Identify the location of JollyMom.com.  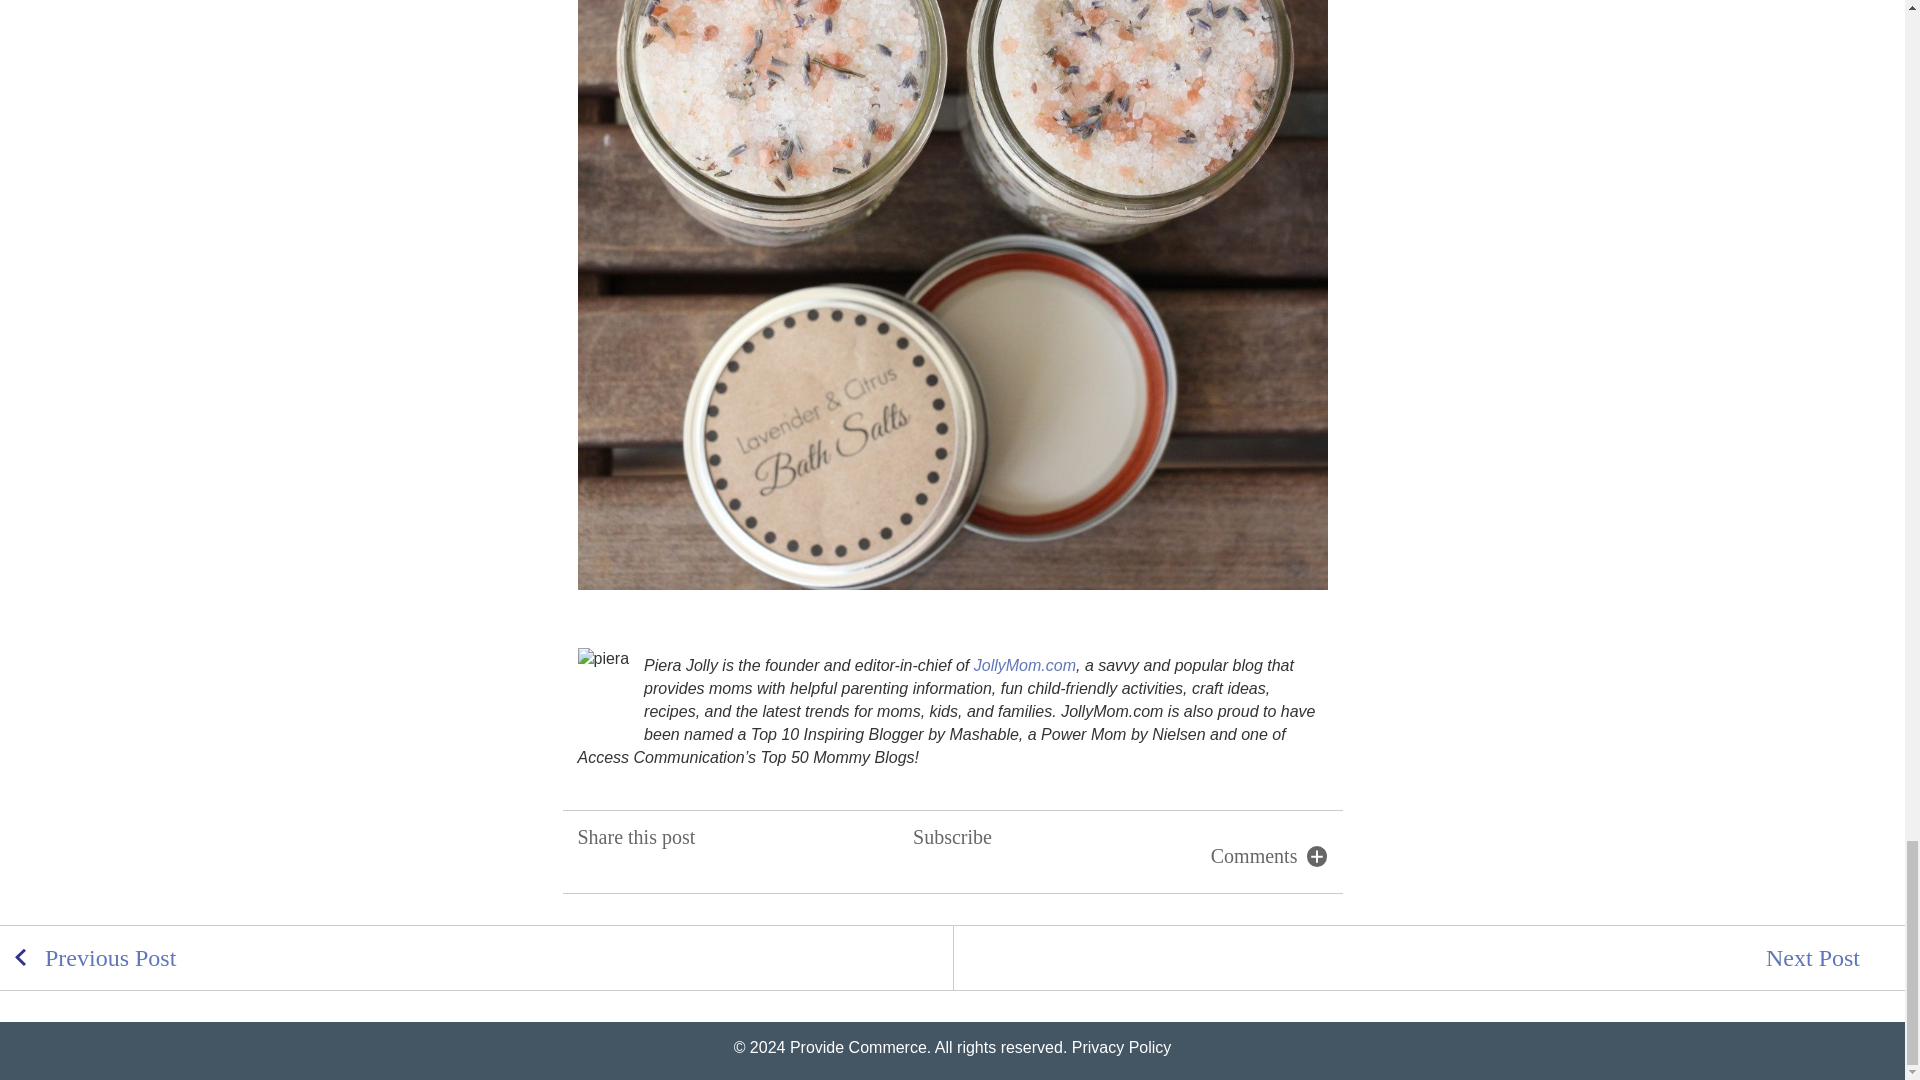
(1024, 664).